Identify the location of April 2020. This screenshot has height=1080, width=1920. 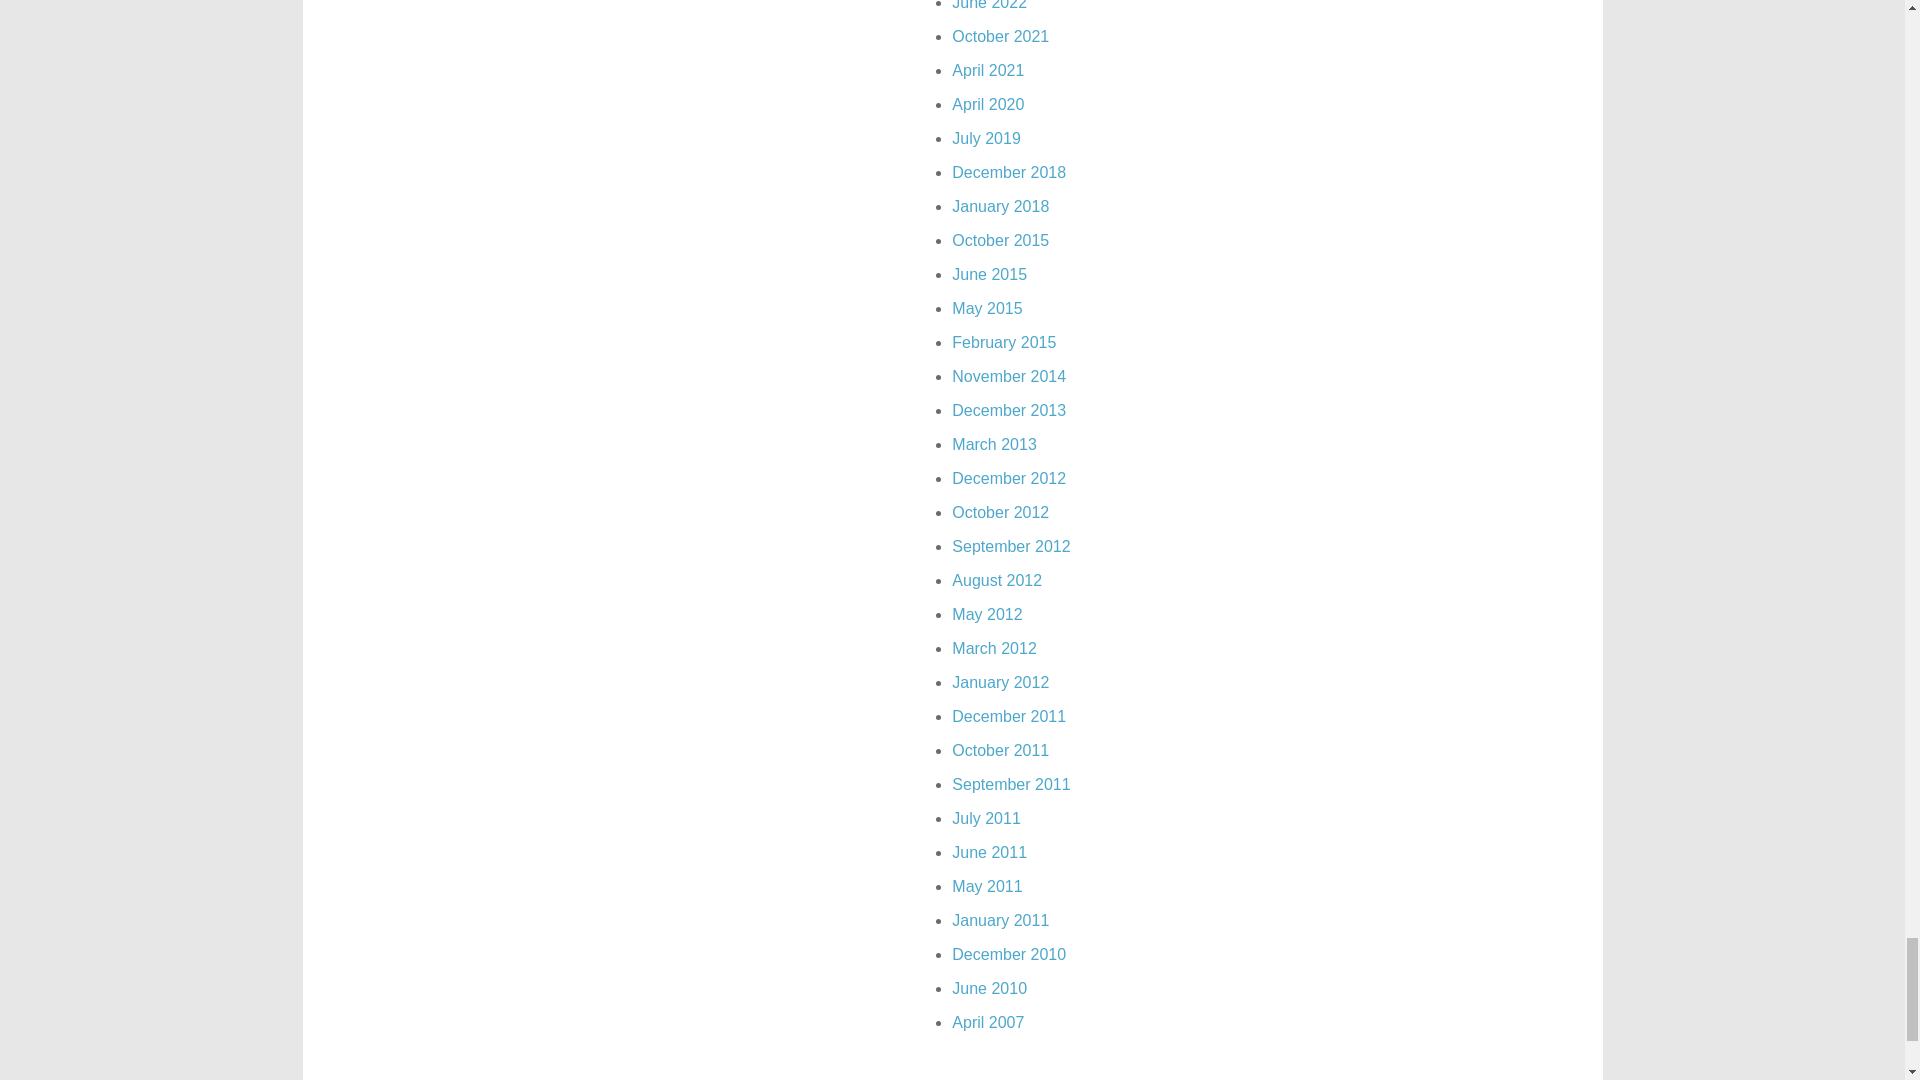
(988, 104).